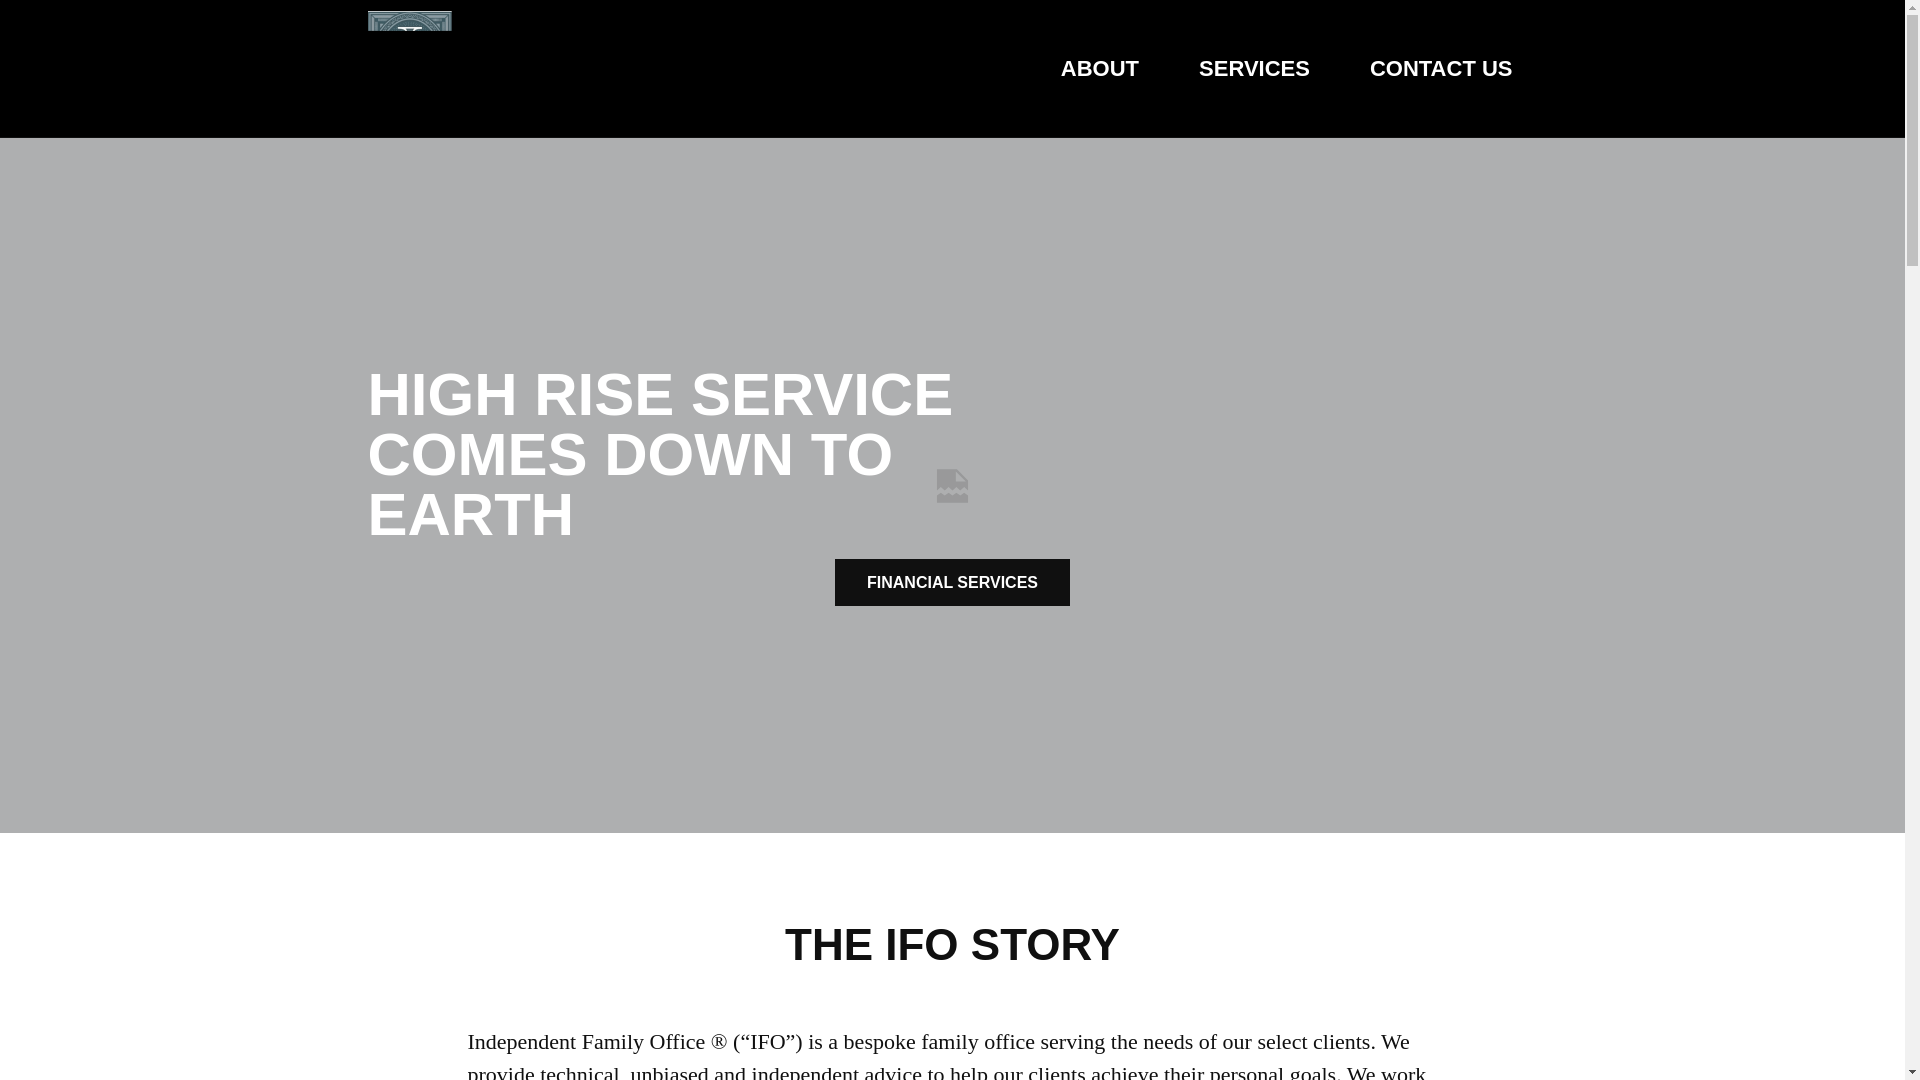  I want to click on FINANCIAL SERVICES, so click(952, 582).